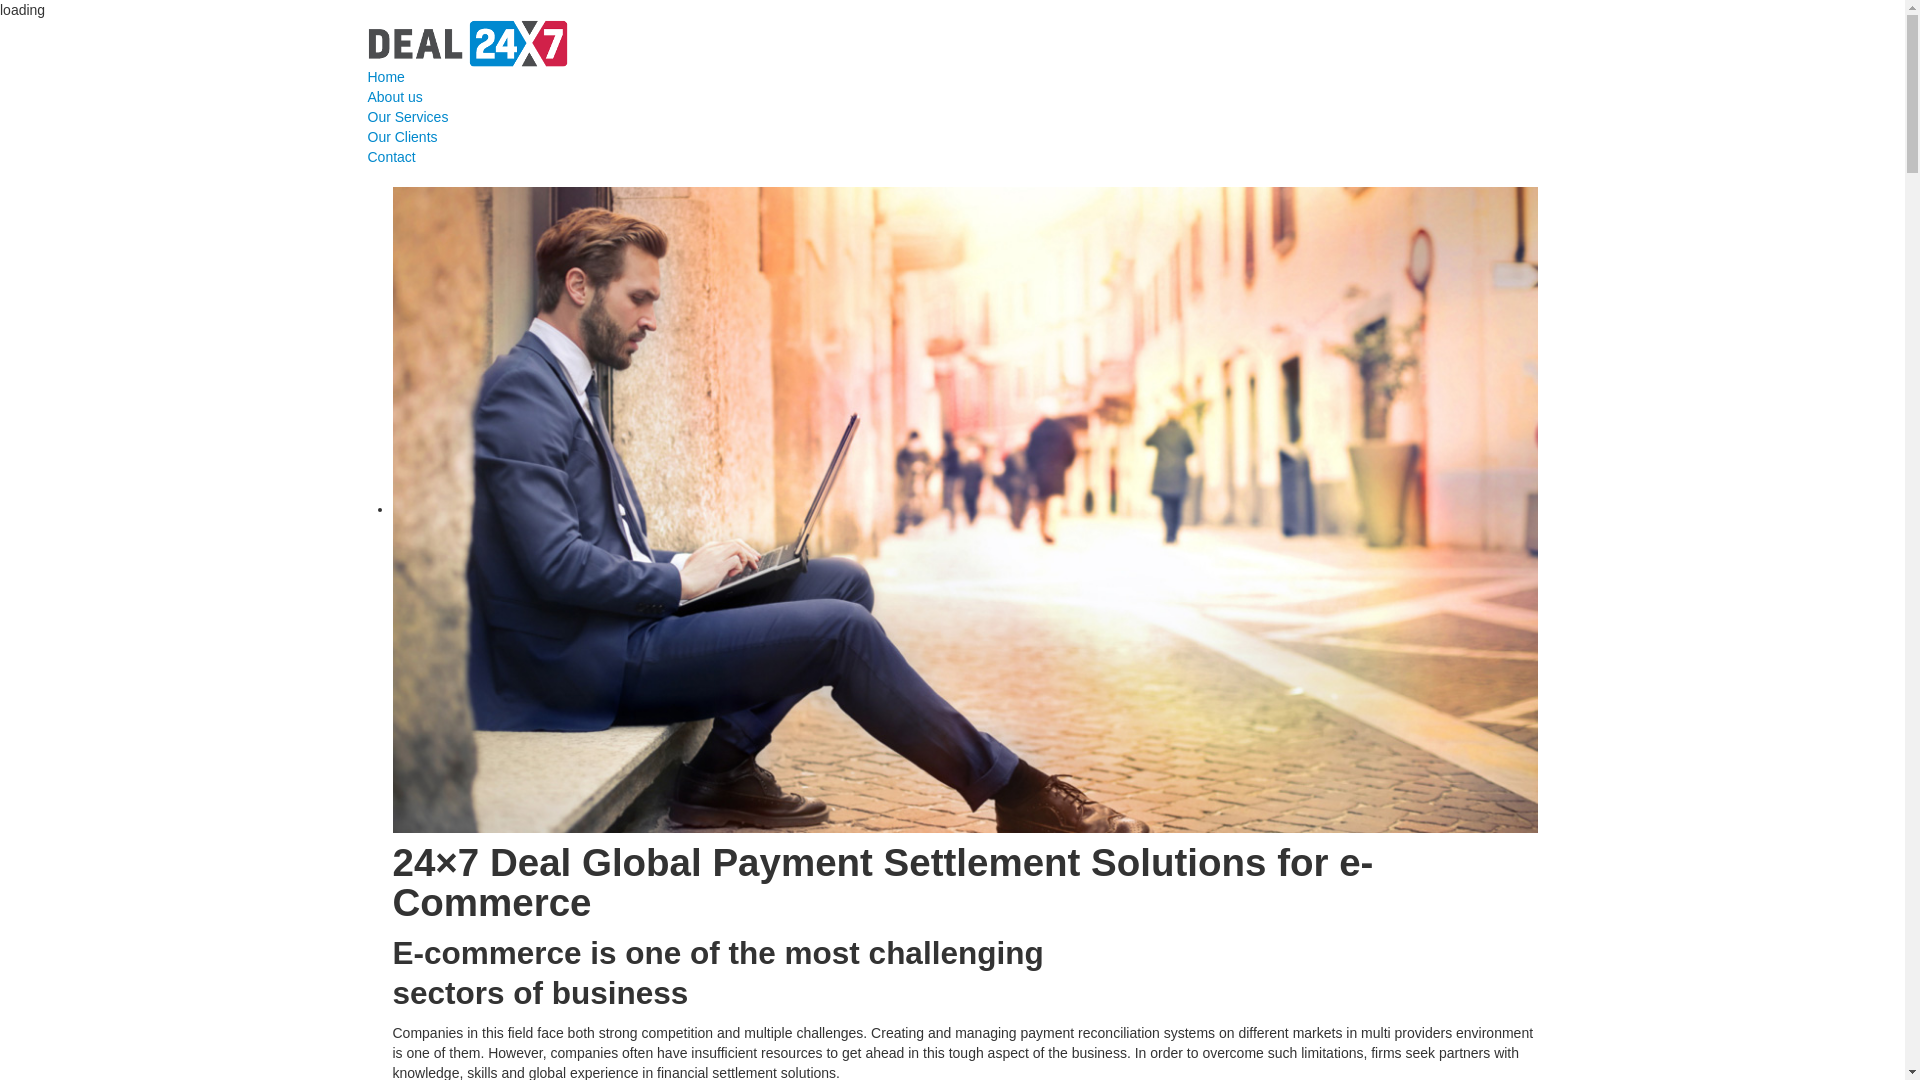 The image size is (1920, 1080). What do you see at coordinates (953, 97) in the screenshot?
I see `About us` at bounding box center [953, 97].